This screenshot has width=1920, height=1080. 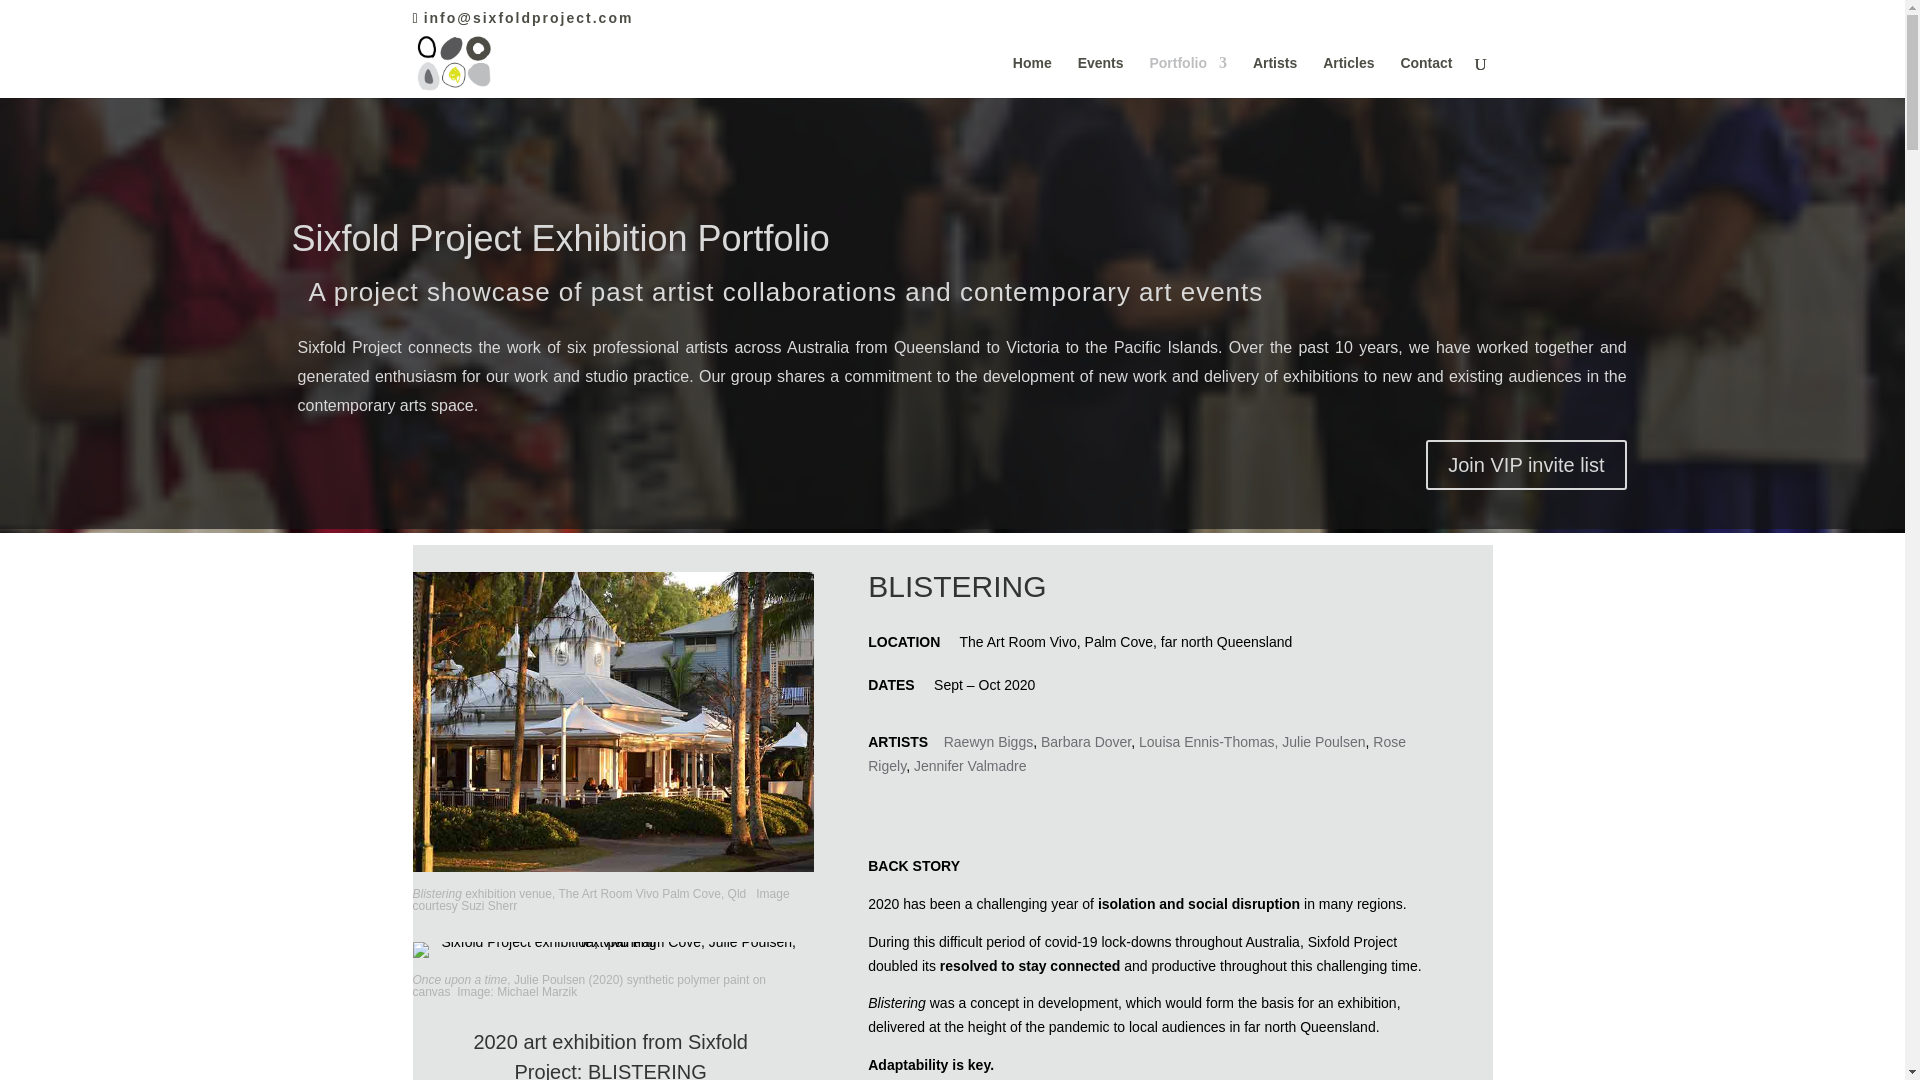 What do you see at coordinates (1324, 742) in the screenshot?
I see `Julie Poulsen` at bounding box center [1324, 742].